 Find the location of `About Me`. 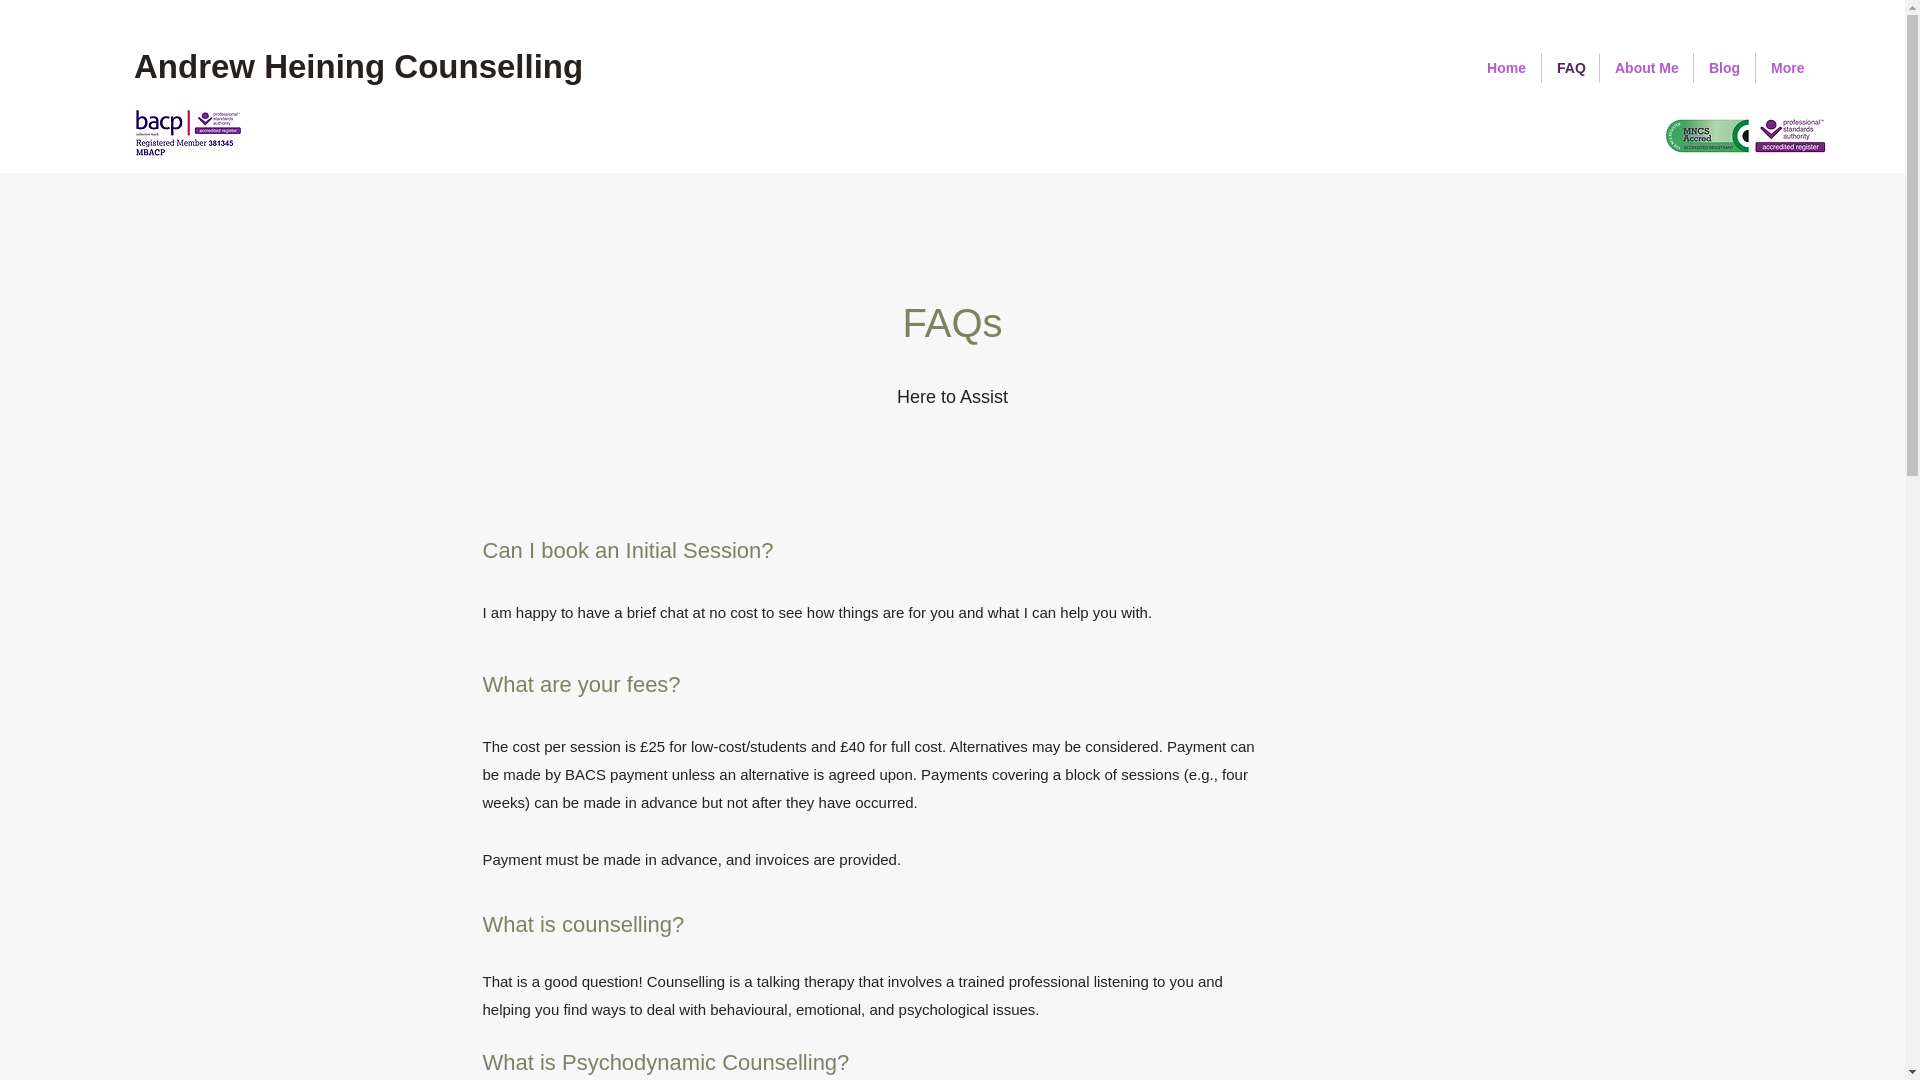

About Me is located at coordinates (1646, 68).